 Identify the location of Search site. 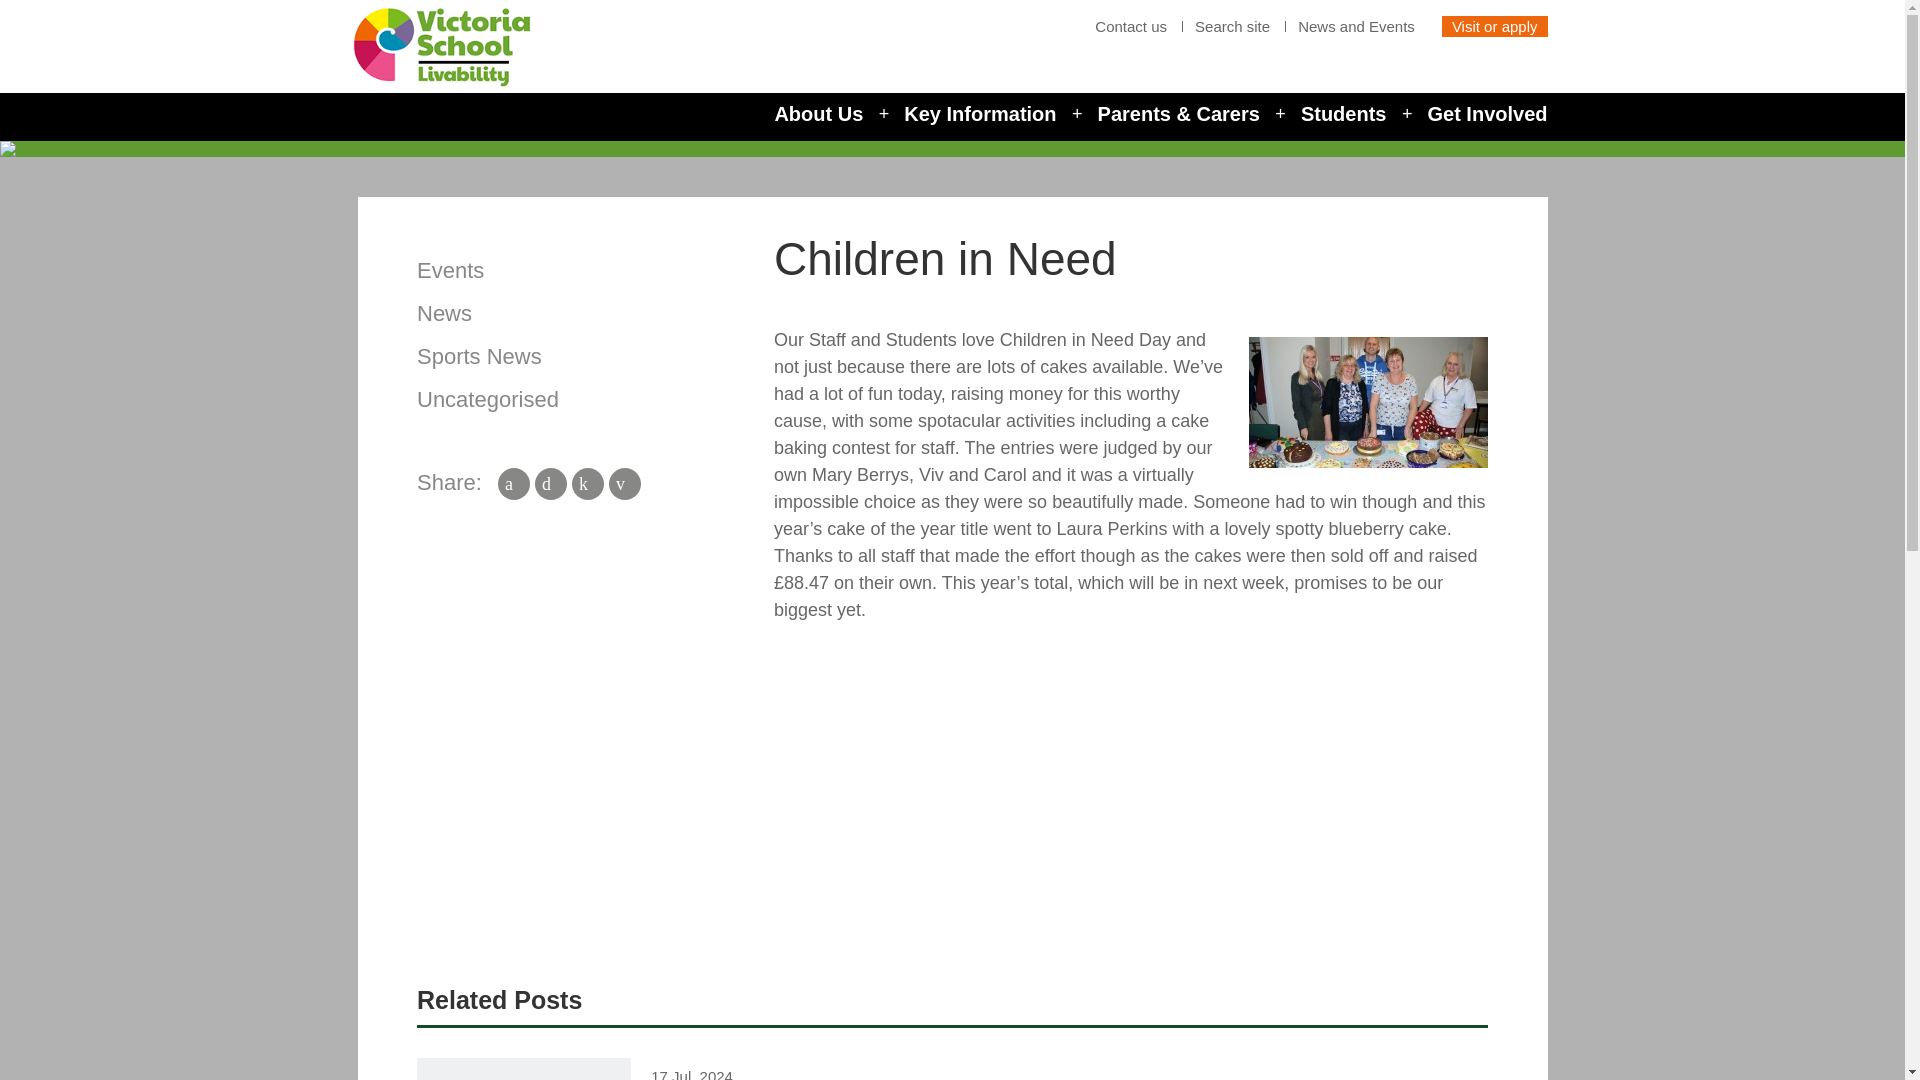
(1232, 26).